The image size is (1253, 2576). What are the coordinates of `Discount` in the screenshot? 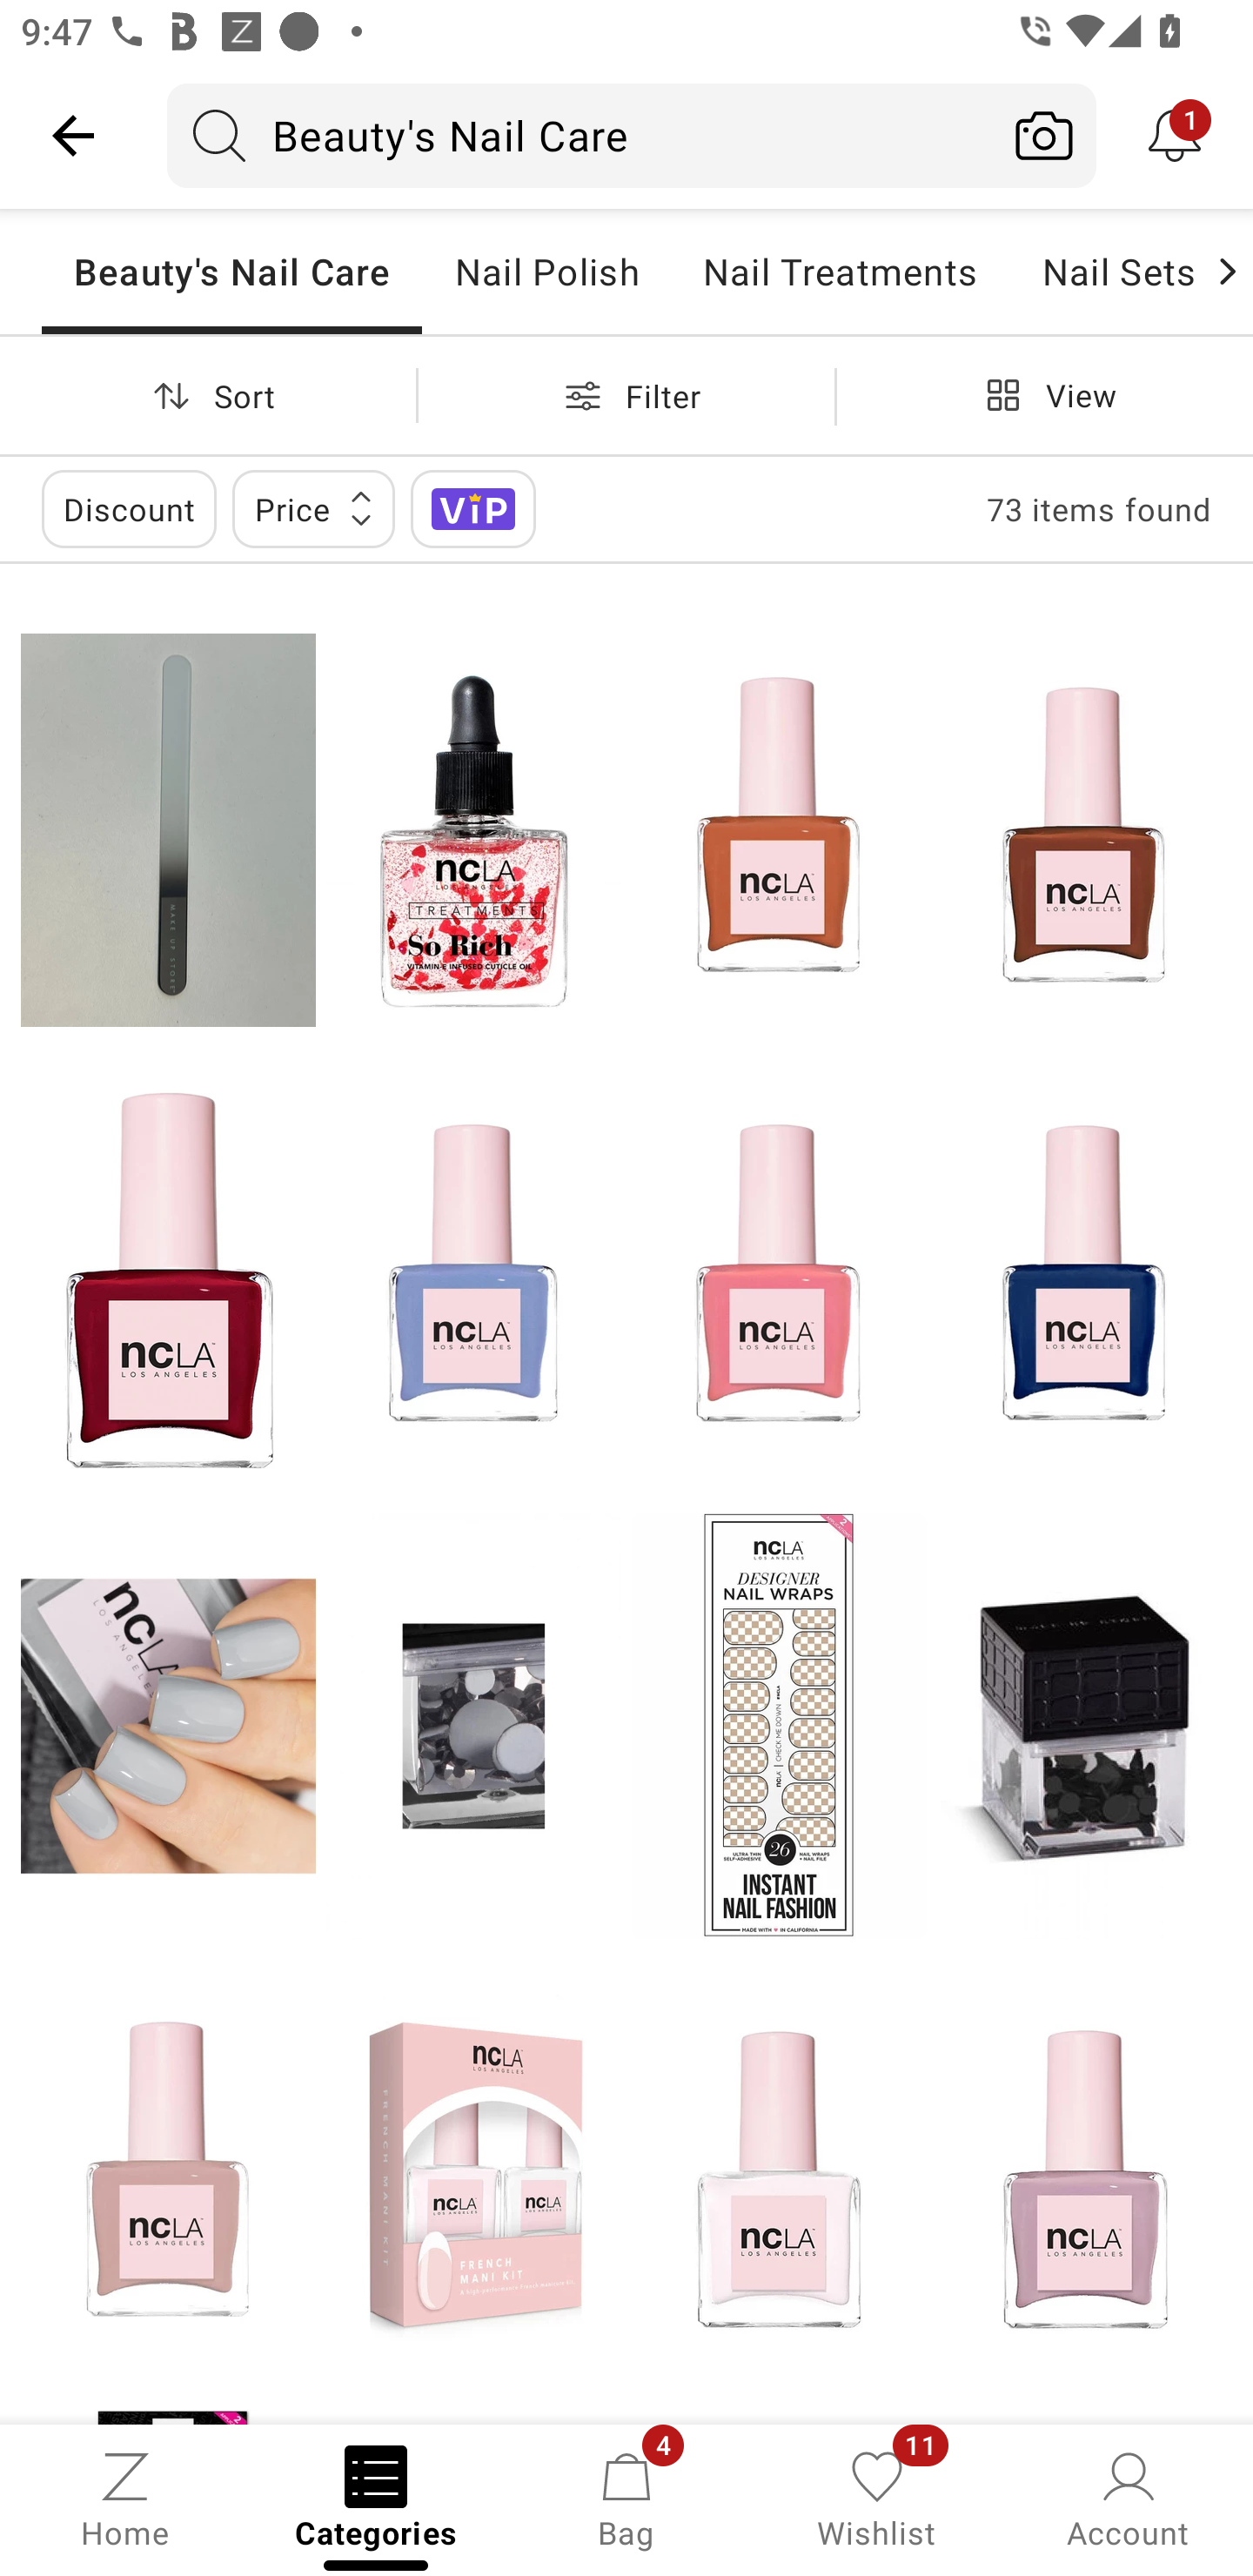 It's located at (129, 508).